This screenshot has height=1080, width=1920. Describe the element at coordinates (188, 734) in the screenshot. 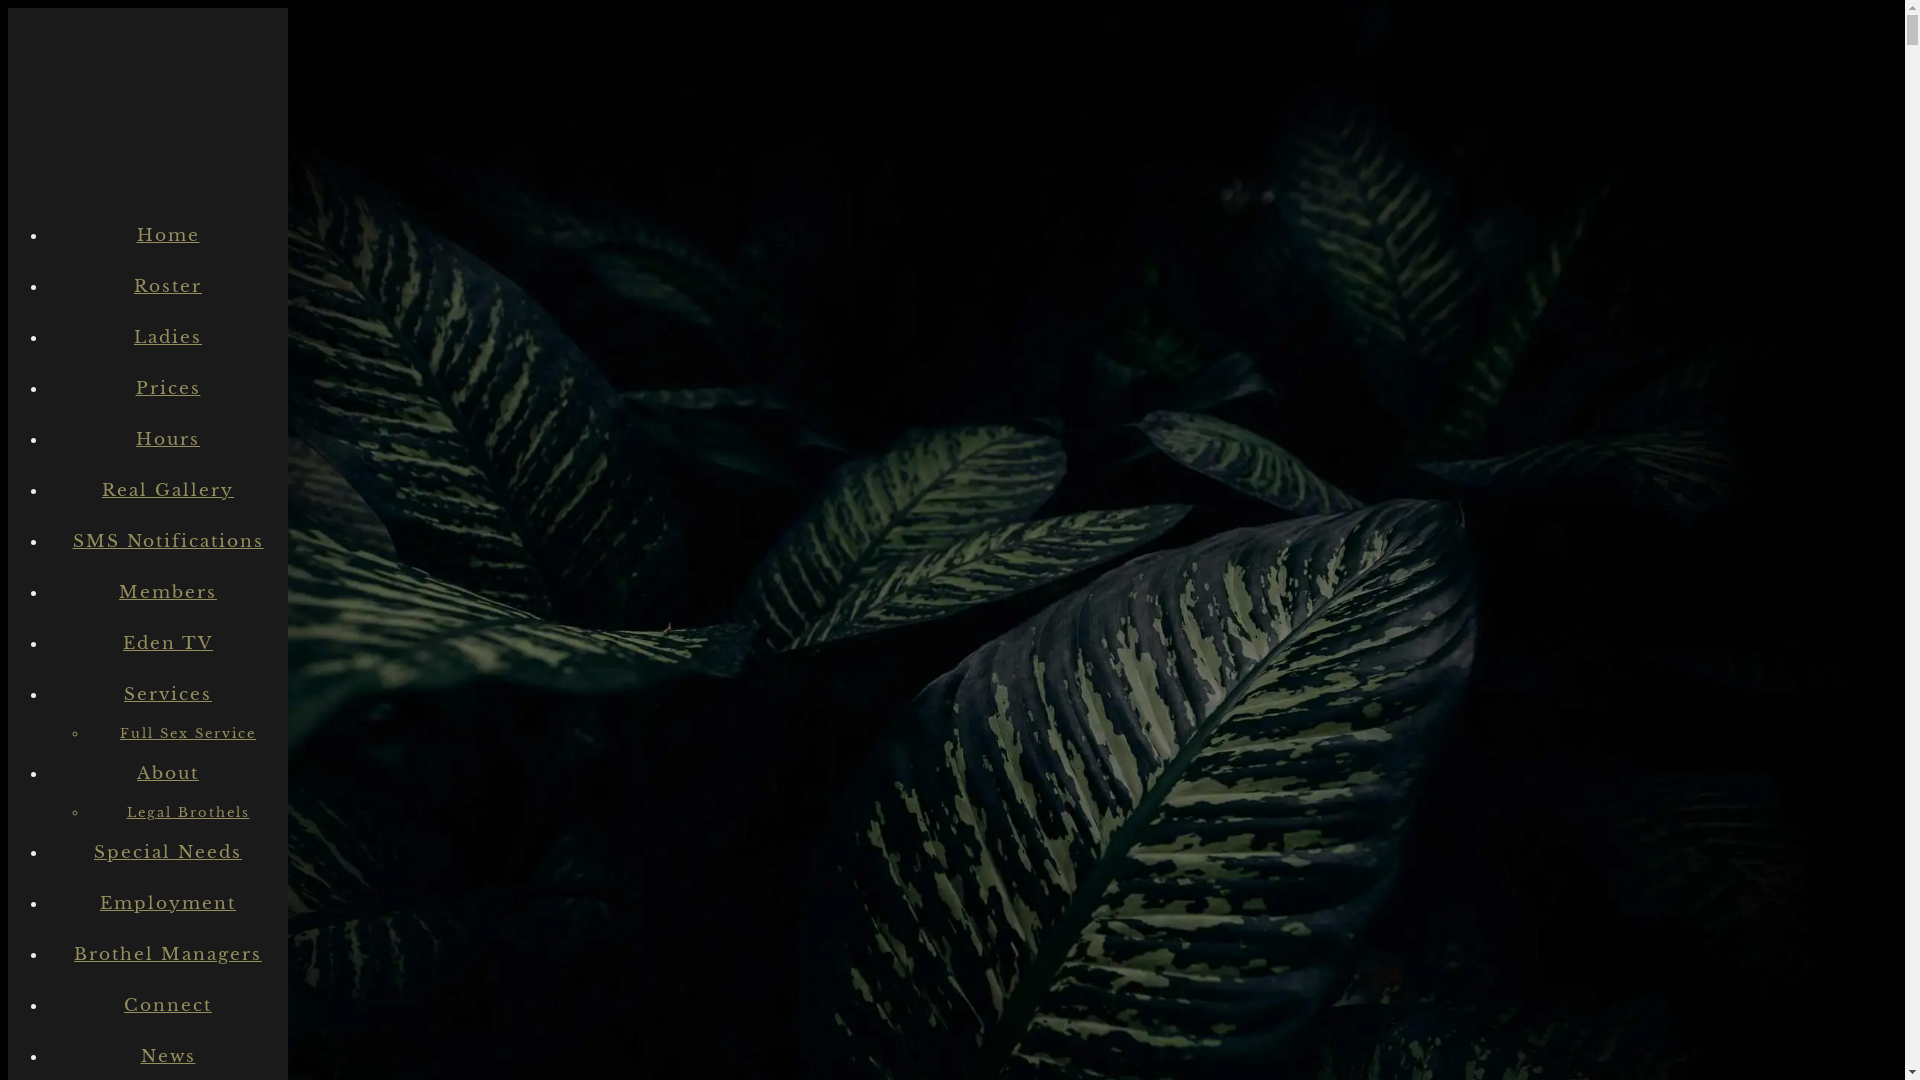

I see `Full Sex Service` at that location.